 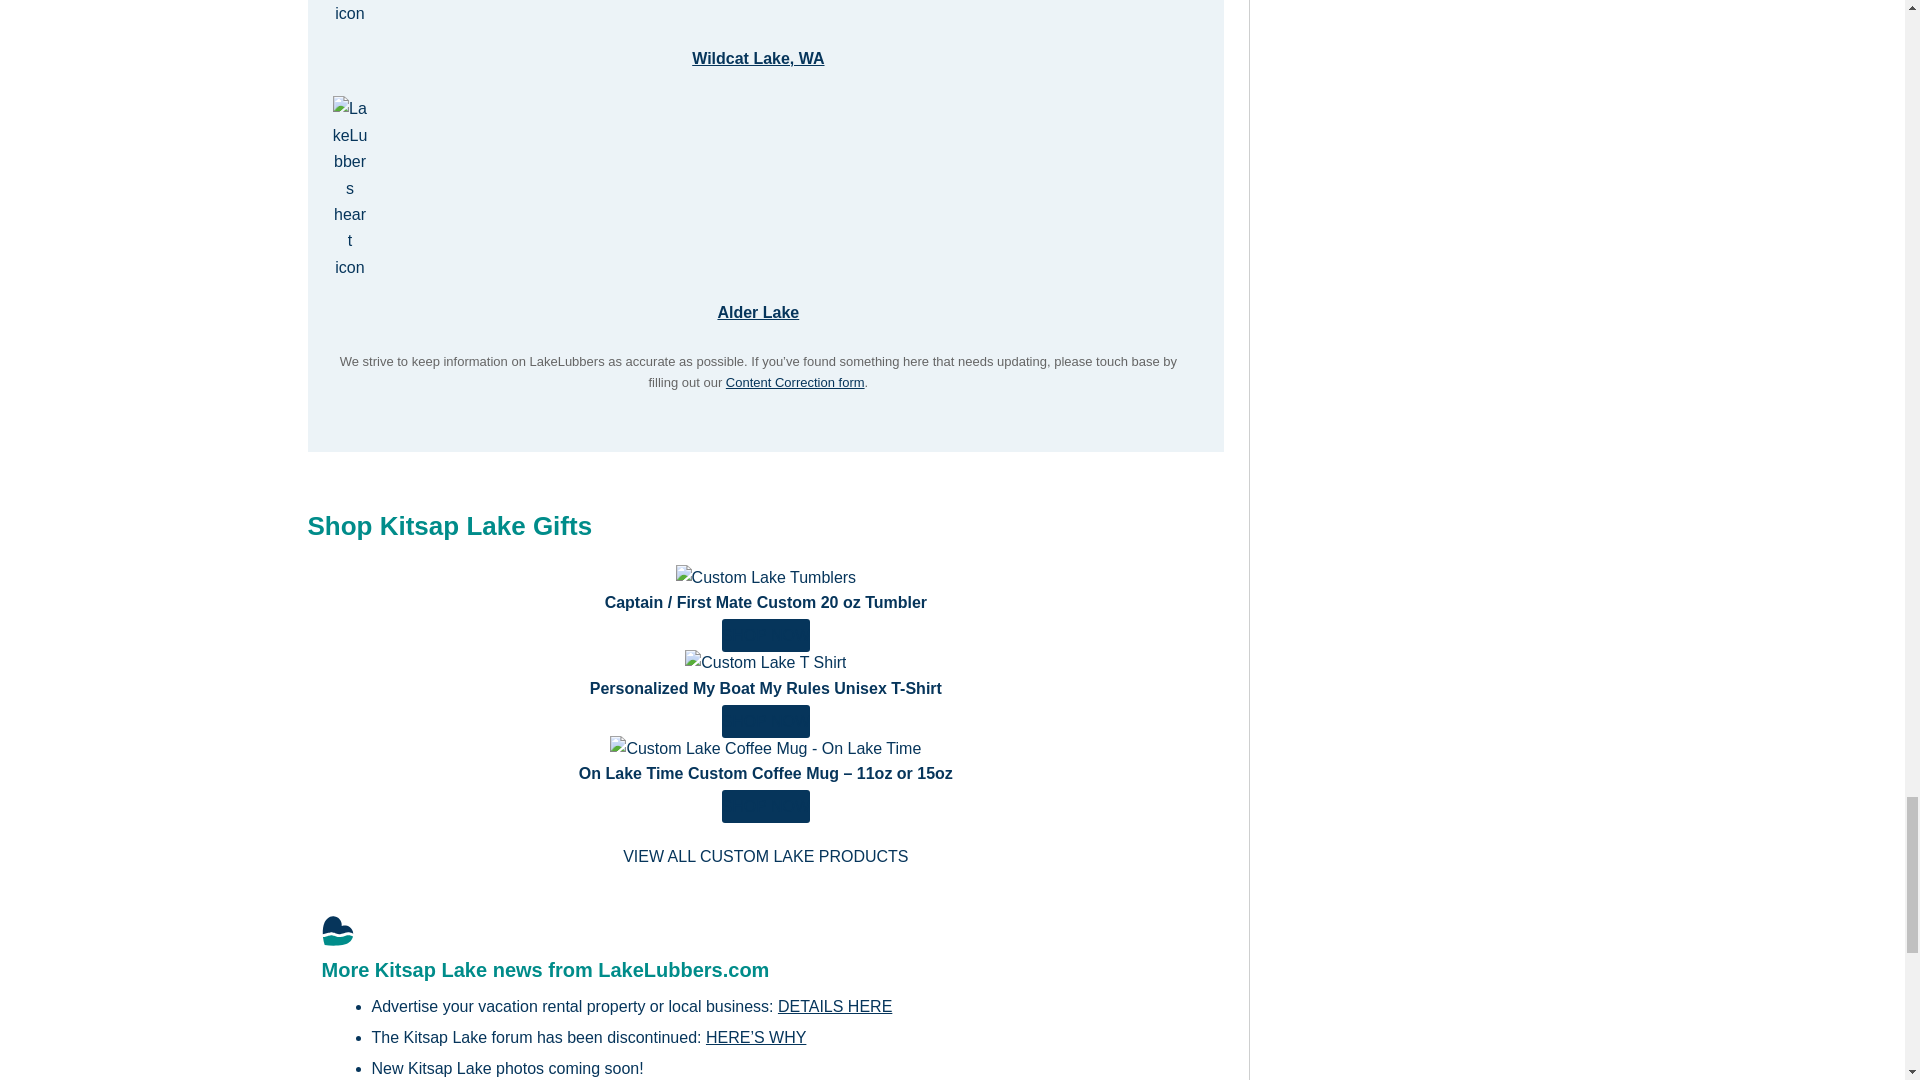 I want to click on Custom Lake Tumbler - Captain or First Mate, so click(x=766, y=635).